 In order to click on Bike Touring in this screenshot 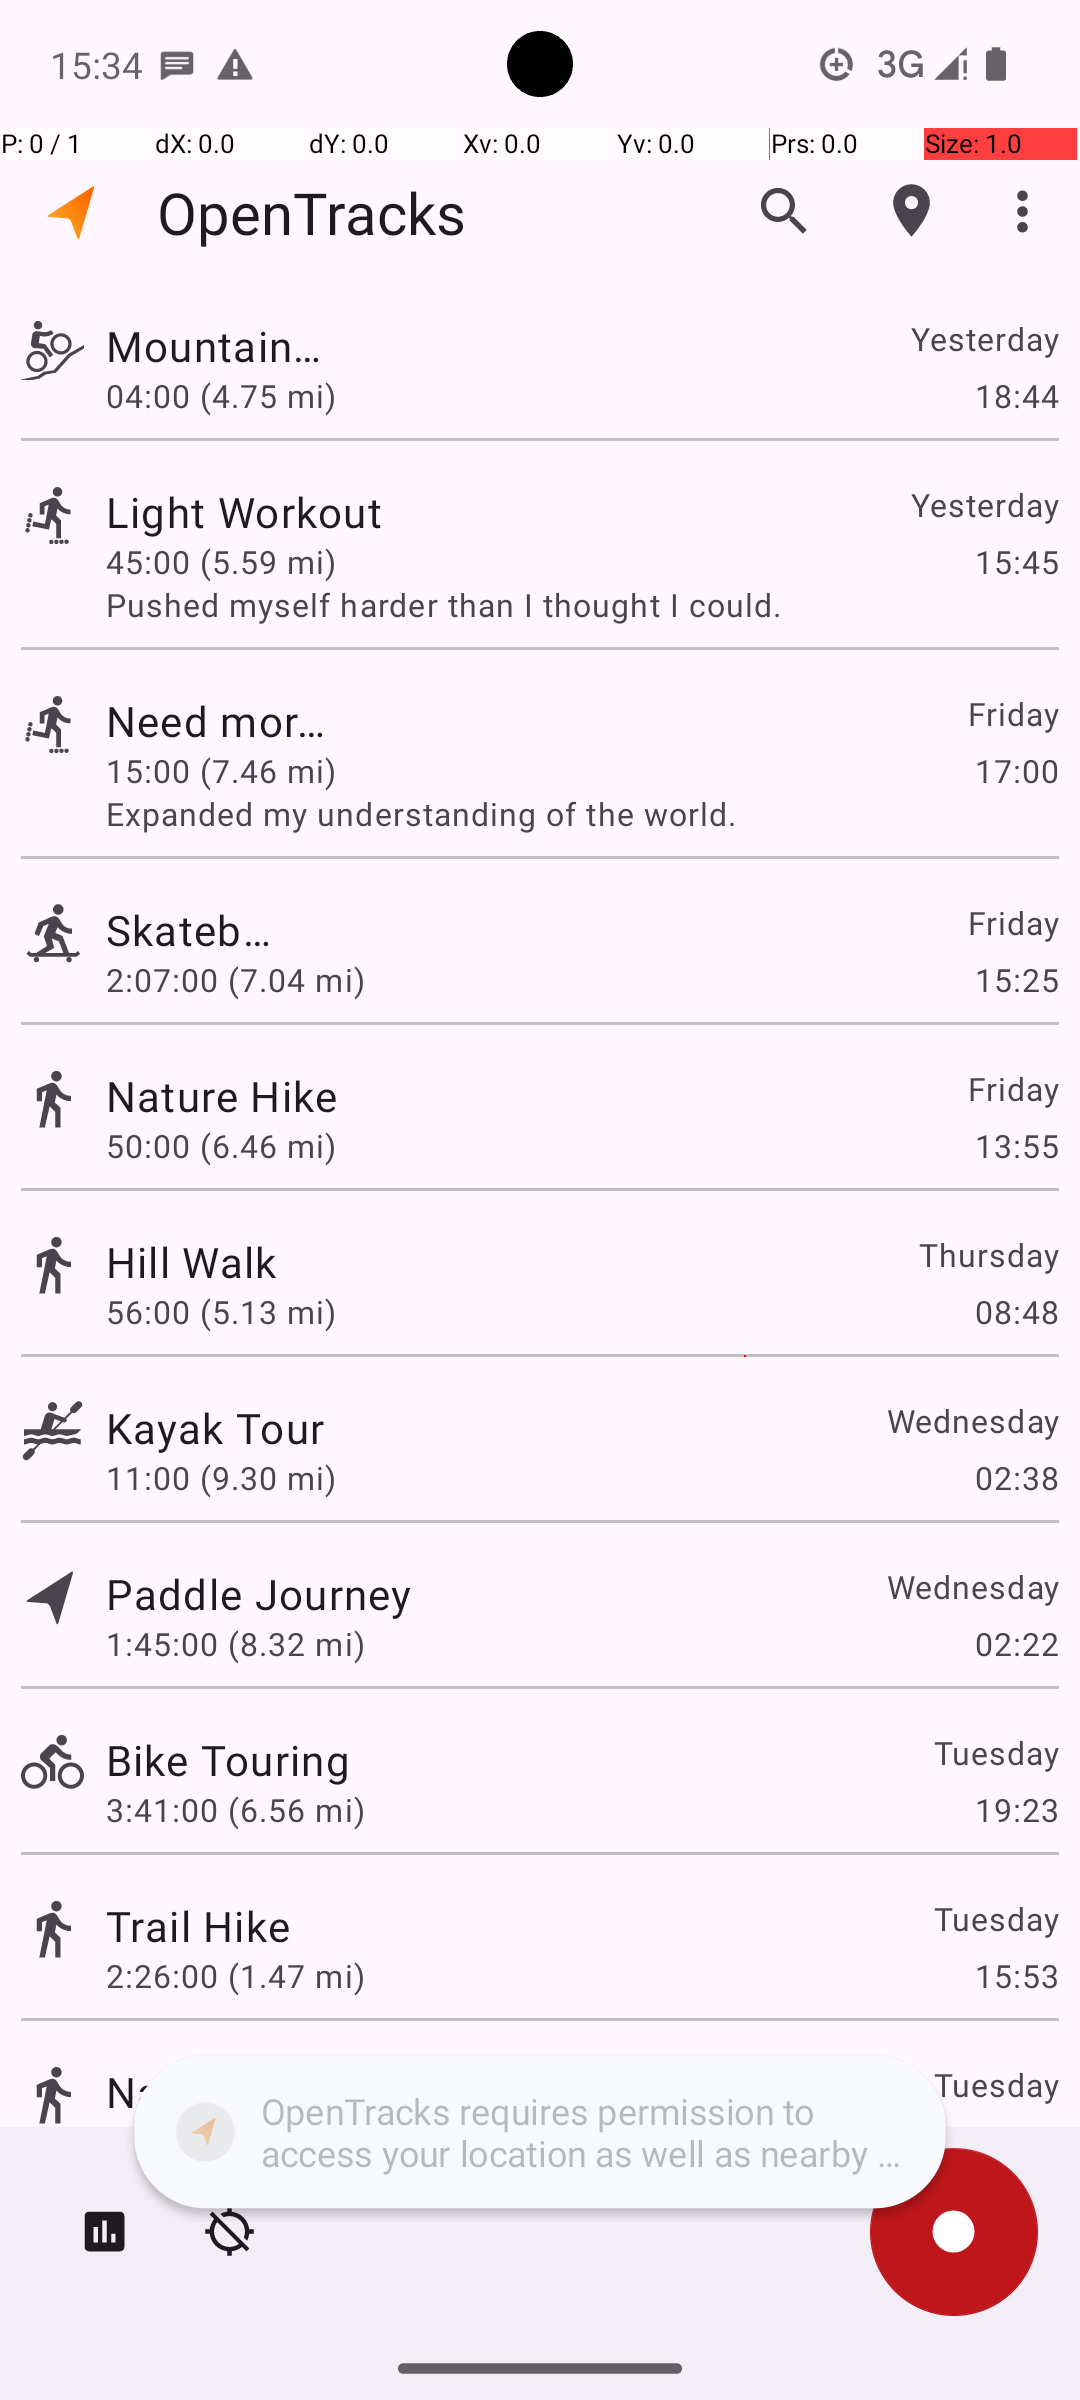, I will do `click(228, 1759)`.